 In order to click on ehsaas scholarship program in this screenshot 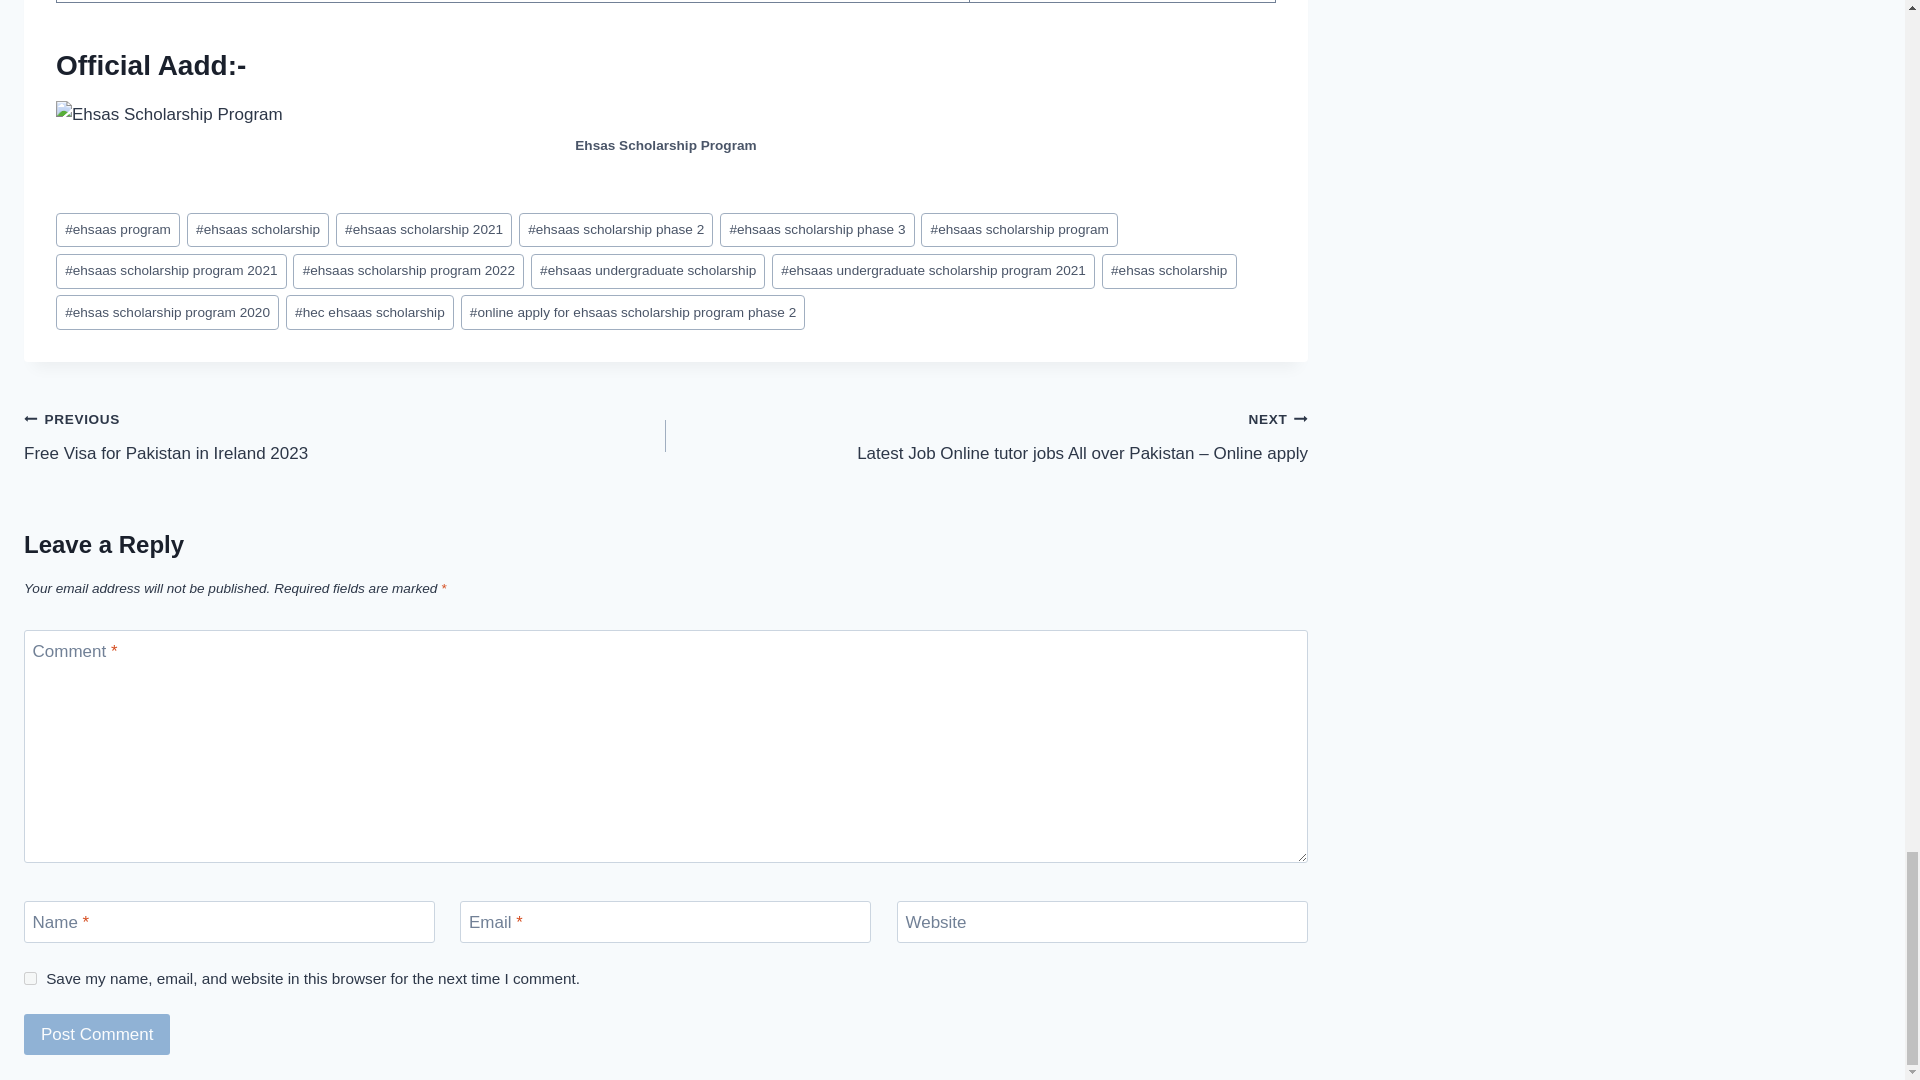, I will do `click(1019, 230)`.